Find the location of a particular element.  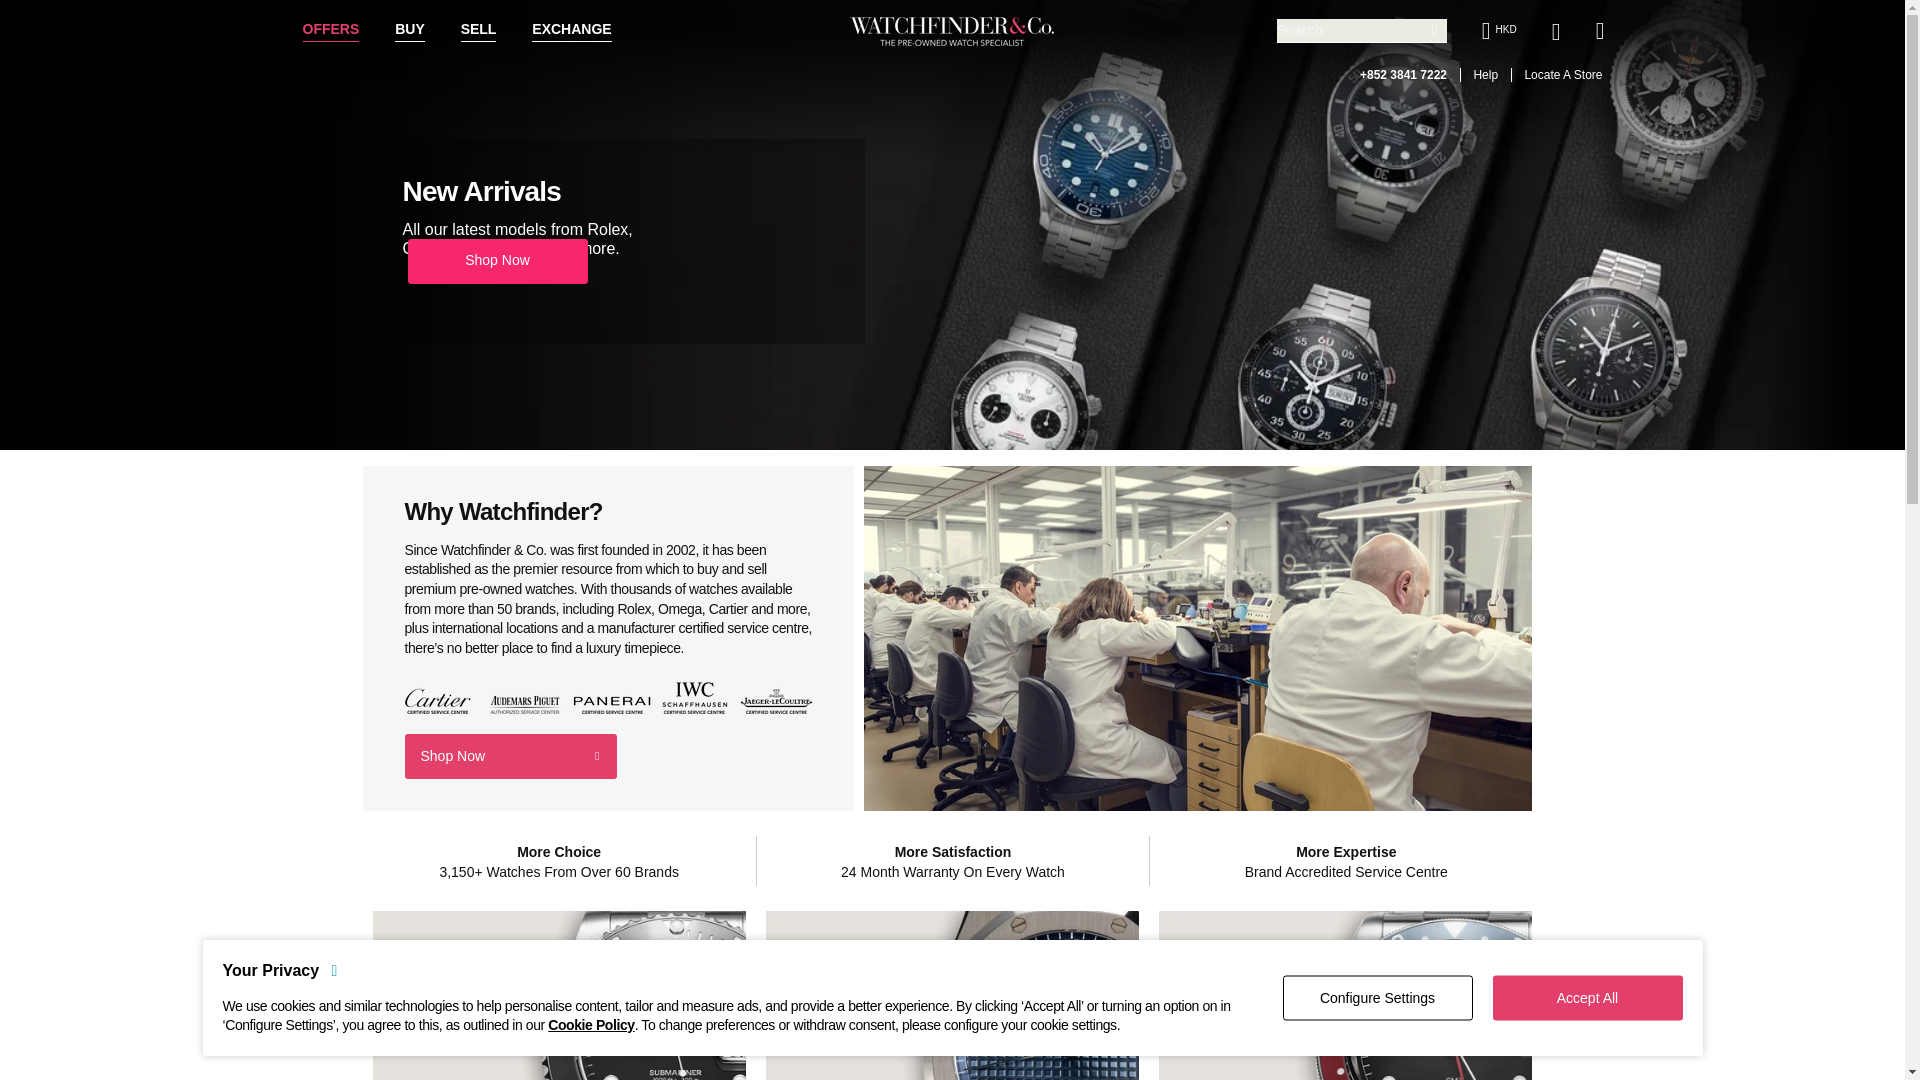

Help is located at coordinates (1478, 75).